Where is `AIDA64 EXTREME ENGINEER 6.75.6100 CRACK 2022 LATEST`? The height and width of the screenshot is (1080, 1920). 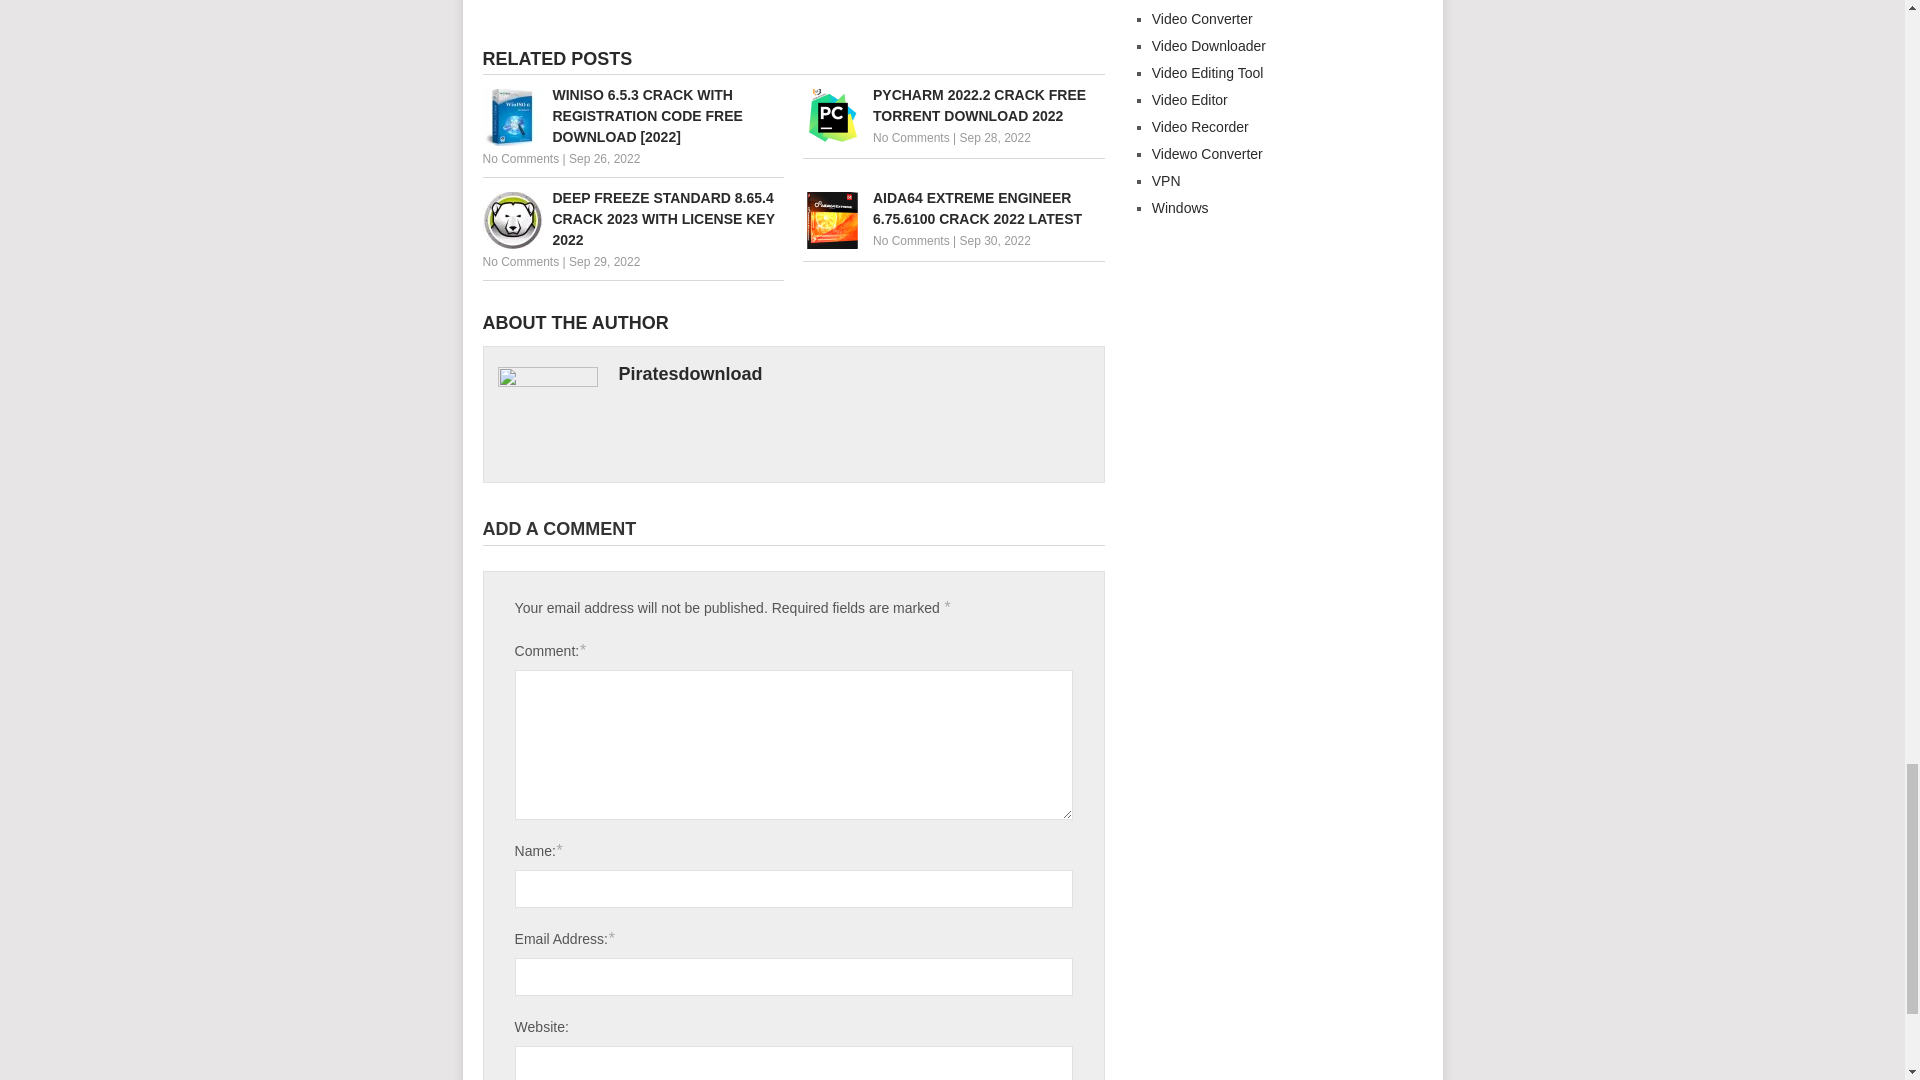
AIDA64 EXTREME ENGINEER 6.75.6100 CRACK 2022 LATEST is located at coordinates (954, 208).